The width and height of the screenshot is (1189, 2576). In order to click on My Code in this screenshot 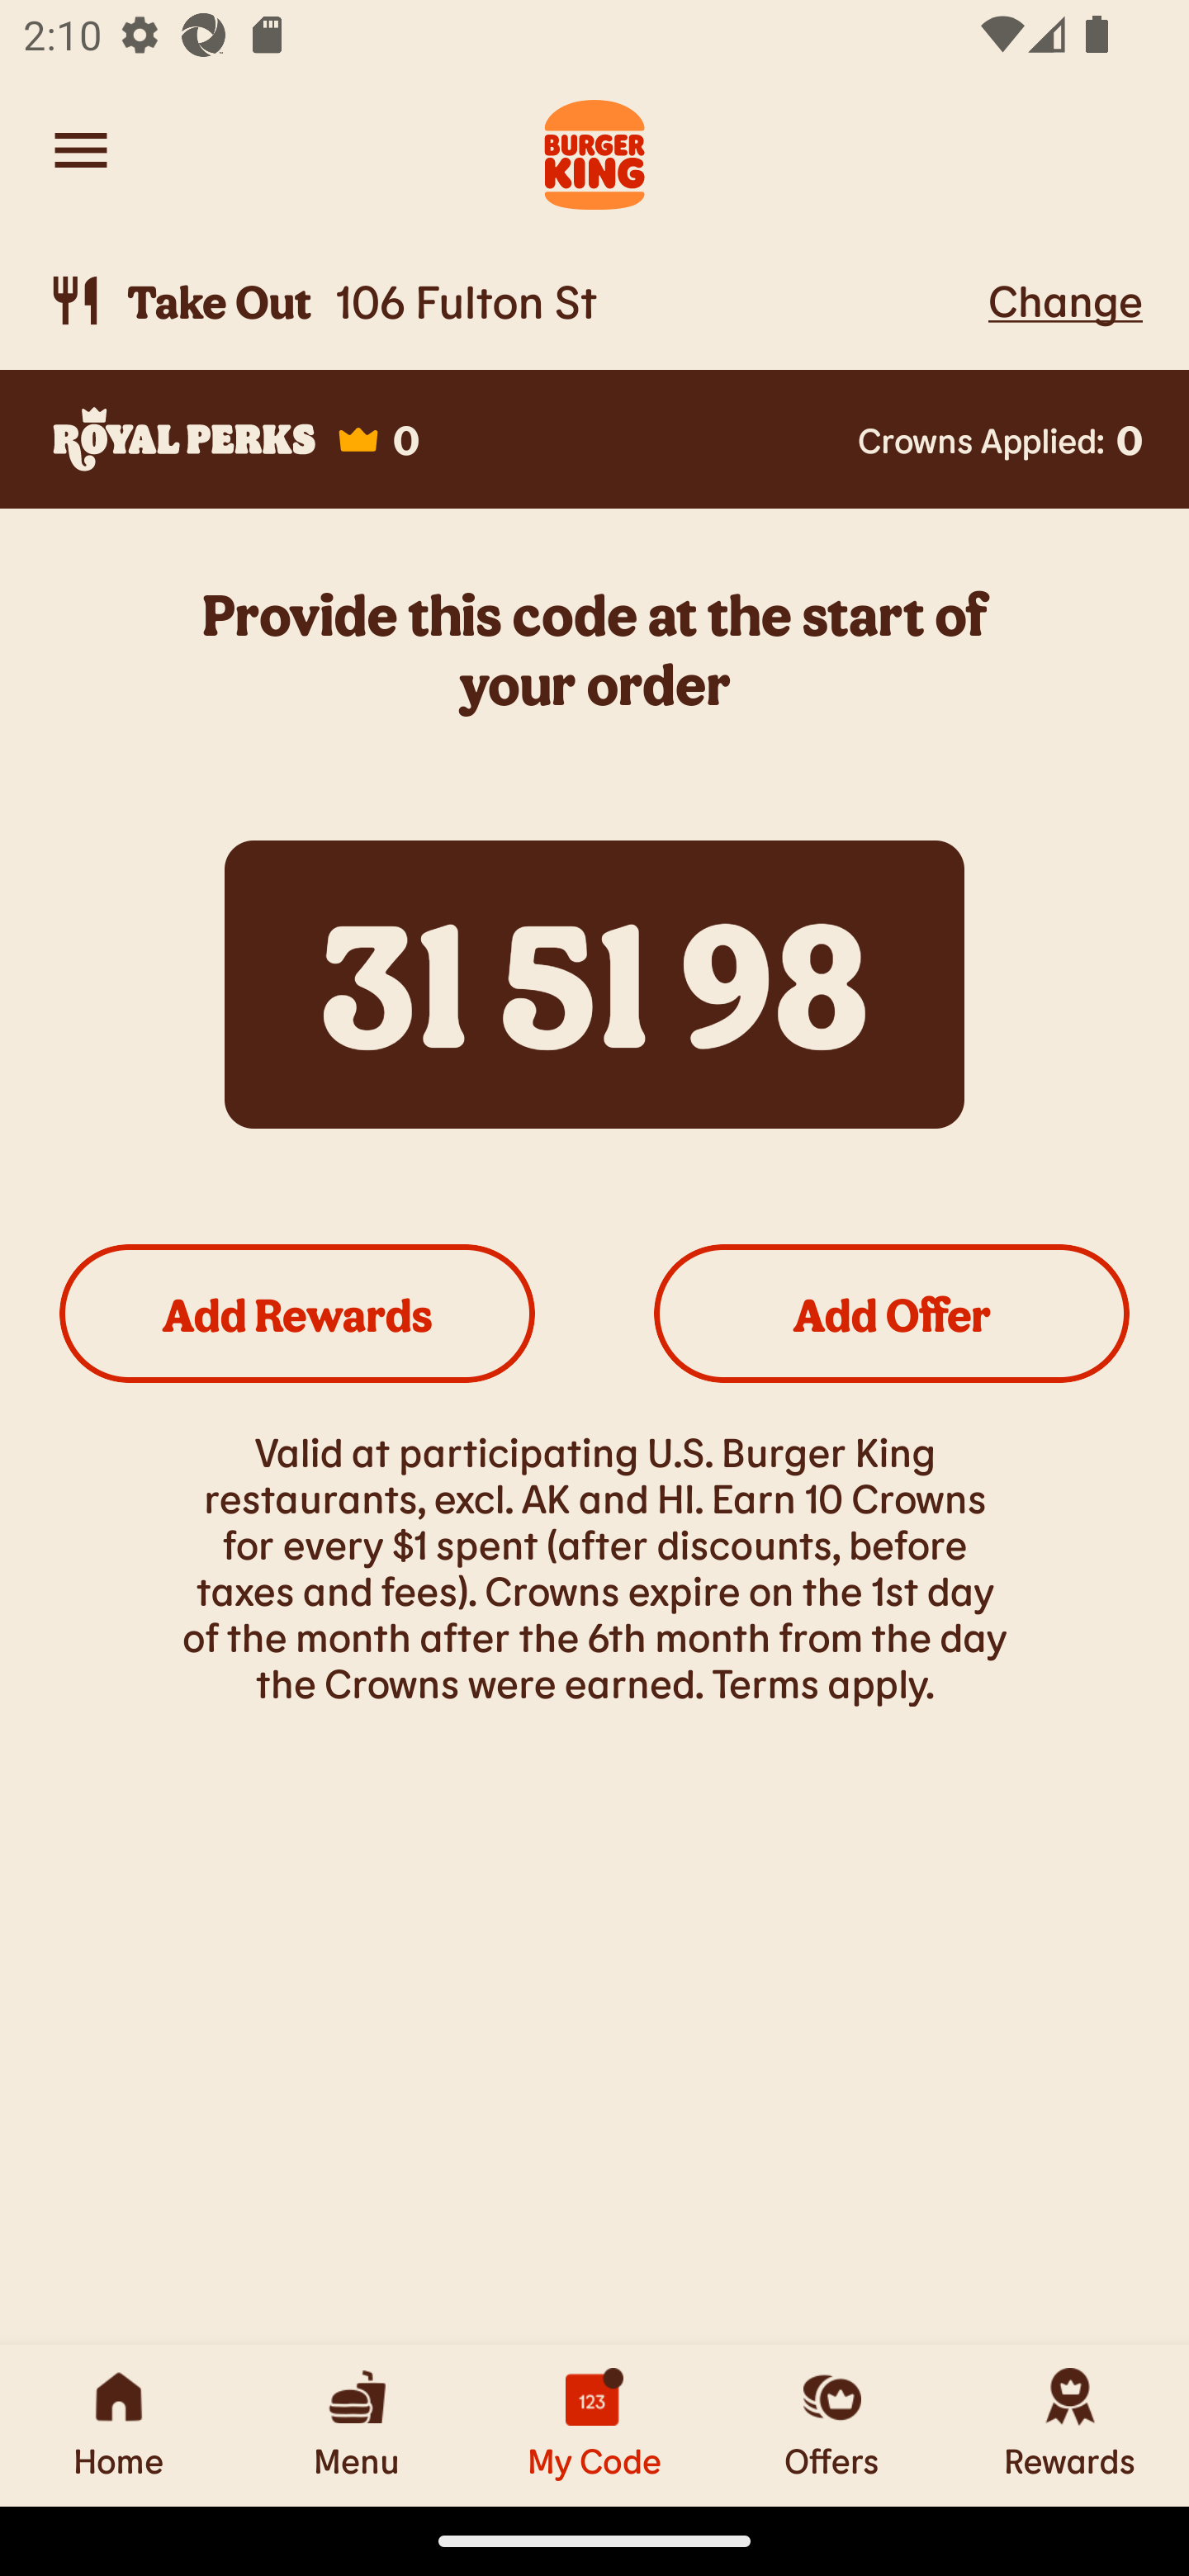, I will do `click(594, 2425)`.